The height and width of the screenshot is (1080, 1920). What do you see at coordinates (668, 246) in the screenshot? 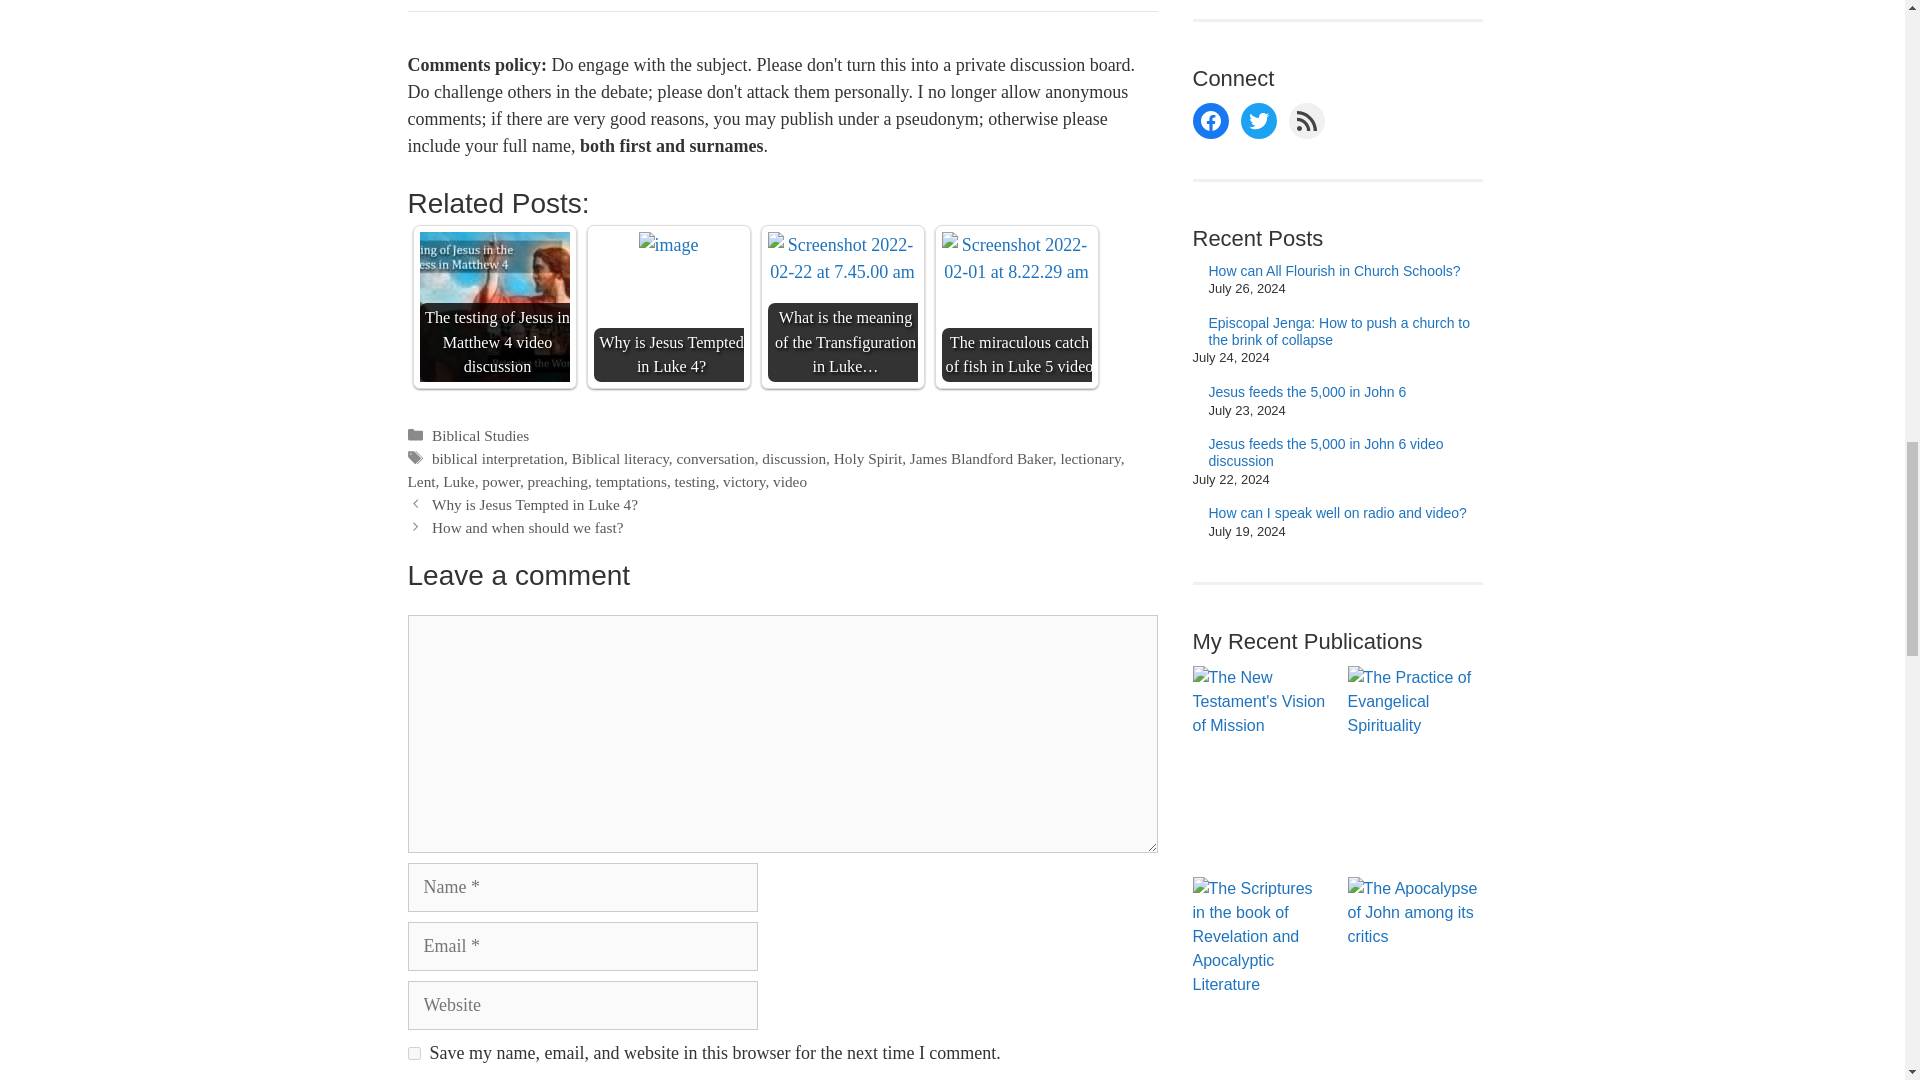
I see `Why is Jesus Tempted in Luke 4?` at bounding box center [668, 246].